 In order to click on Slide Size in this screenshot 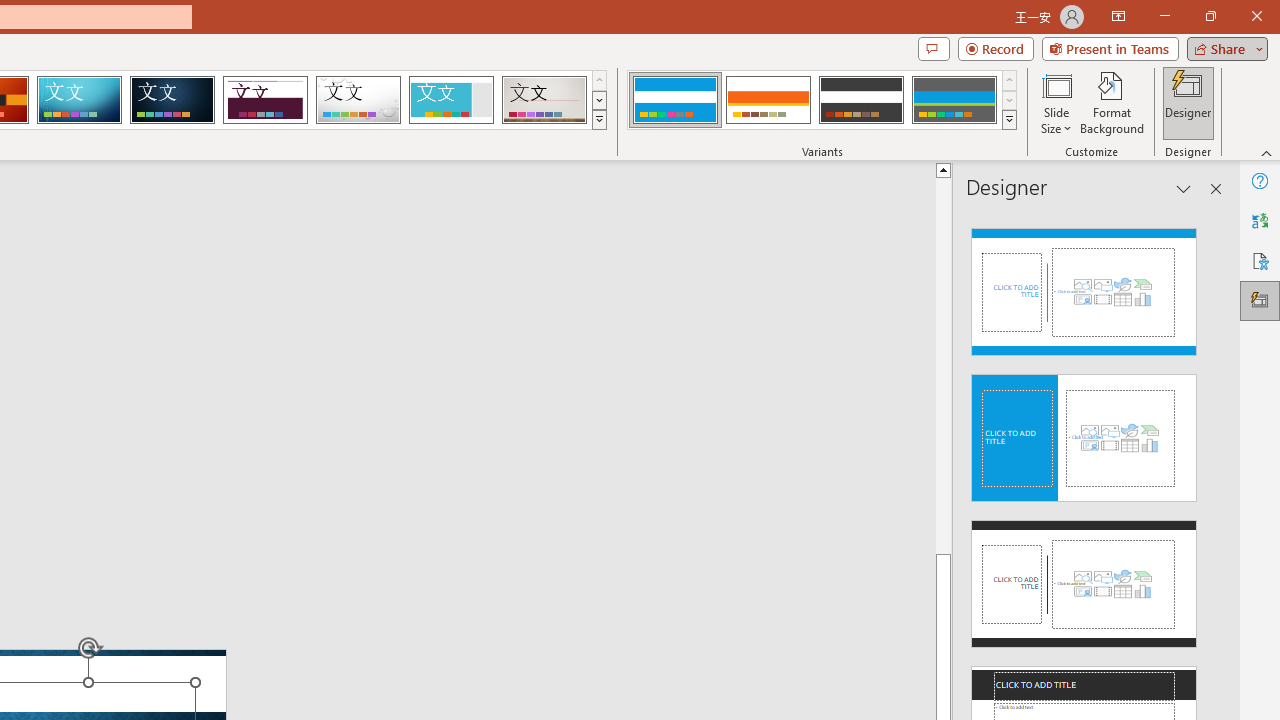, I will do `click(1056, 102)`.